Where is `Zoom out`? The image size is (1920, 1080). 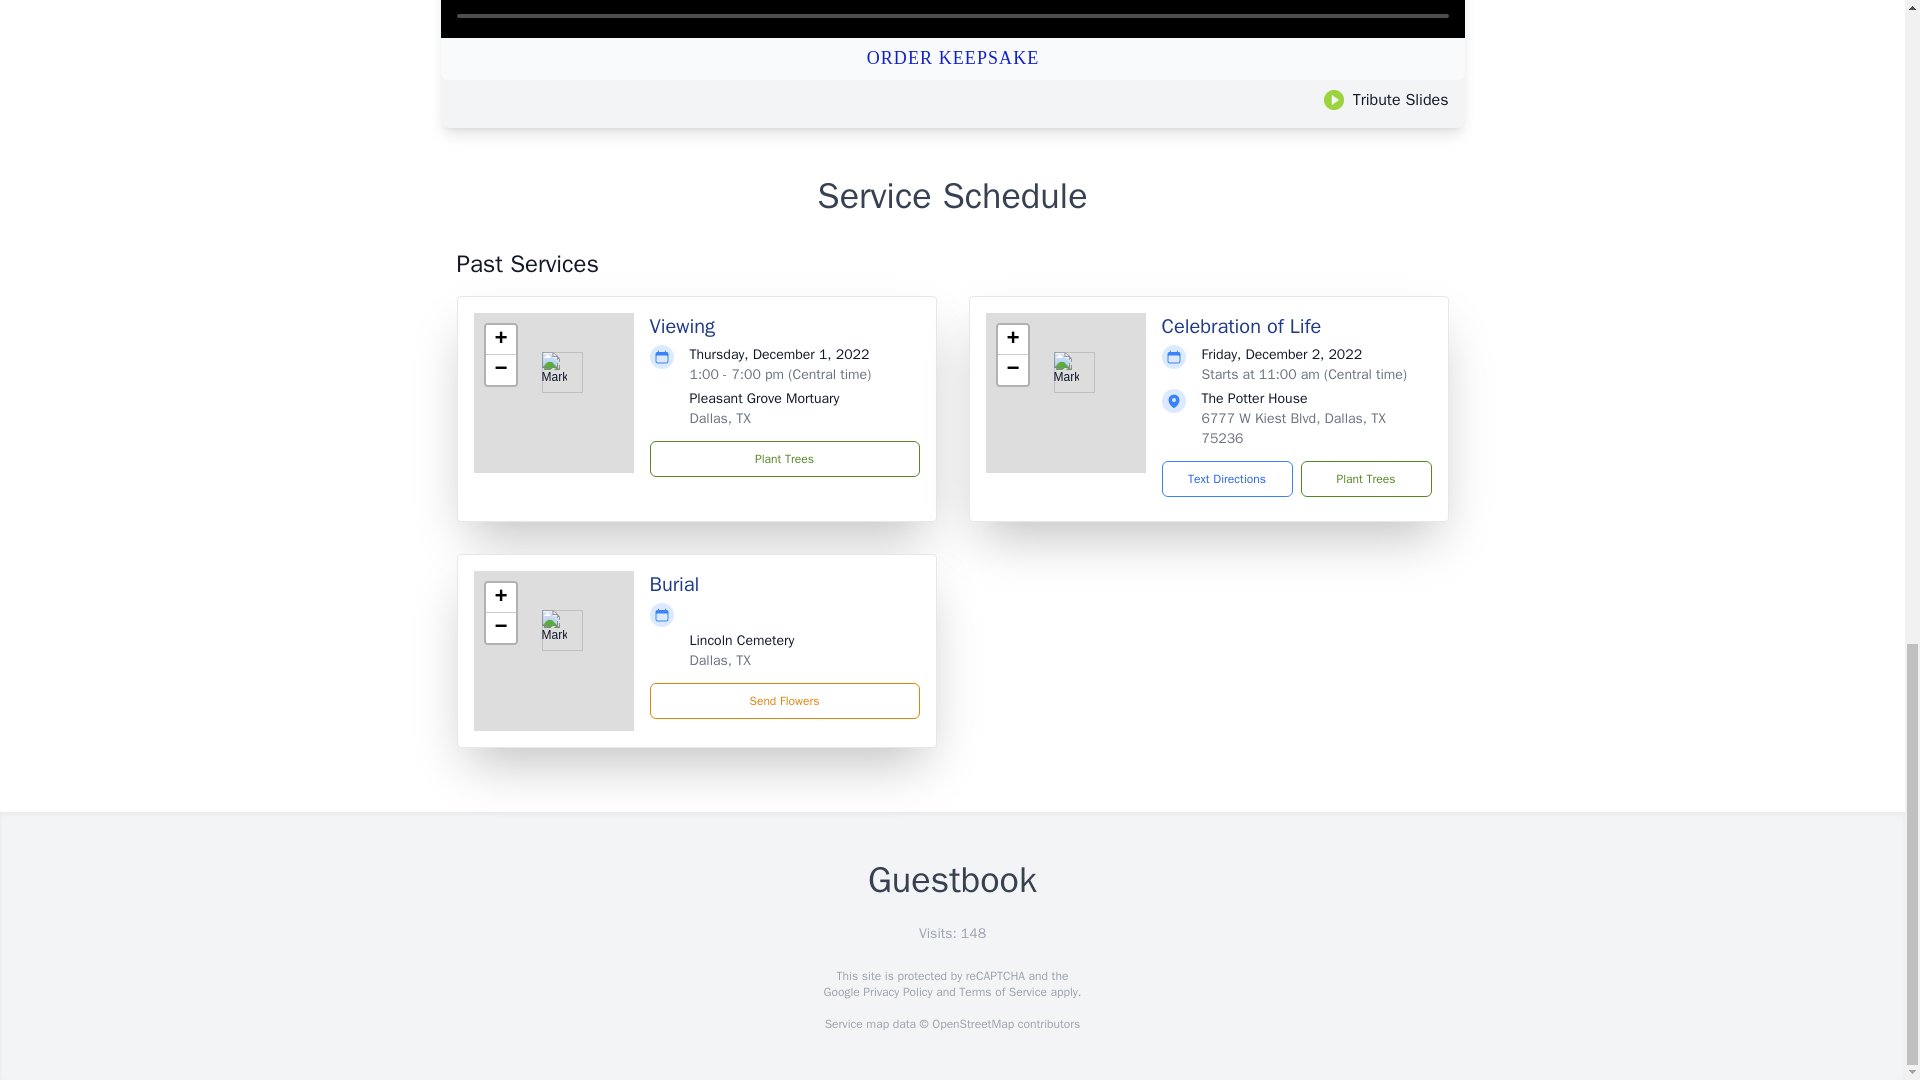 Zoom out is located at coordinates (500, 370).